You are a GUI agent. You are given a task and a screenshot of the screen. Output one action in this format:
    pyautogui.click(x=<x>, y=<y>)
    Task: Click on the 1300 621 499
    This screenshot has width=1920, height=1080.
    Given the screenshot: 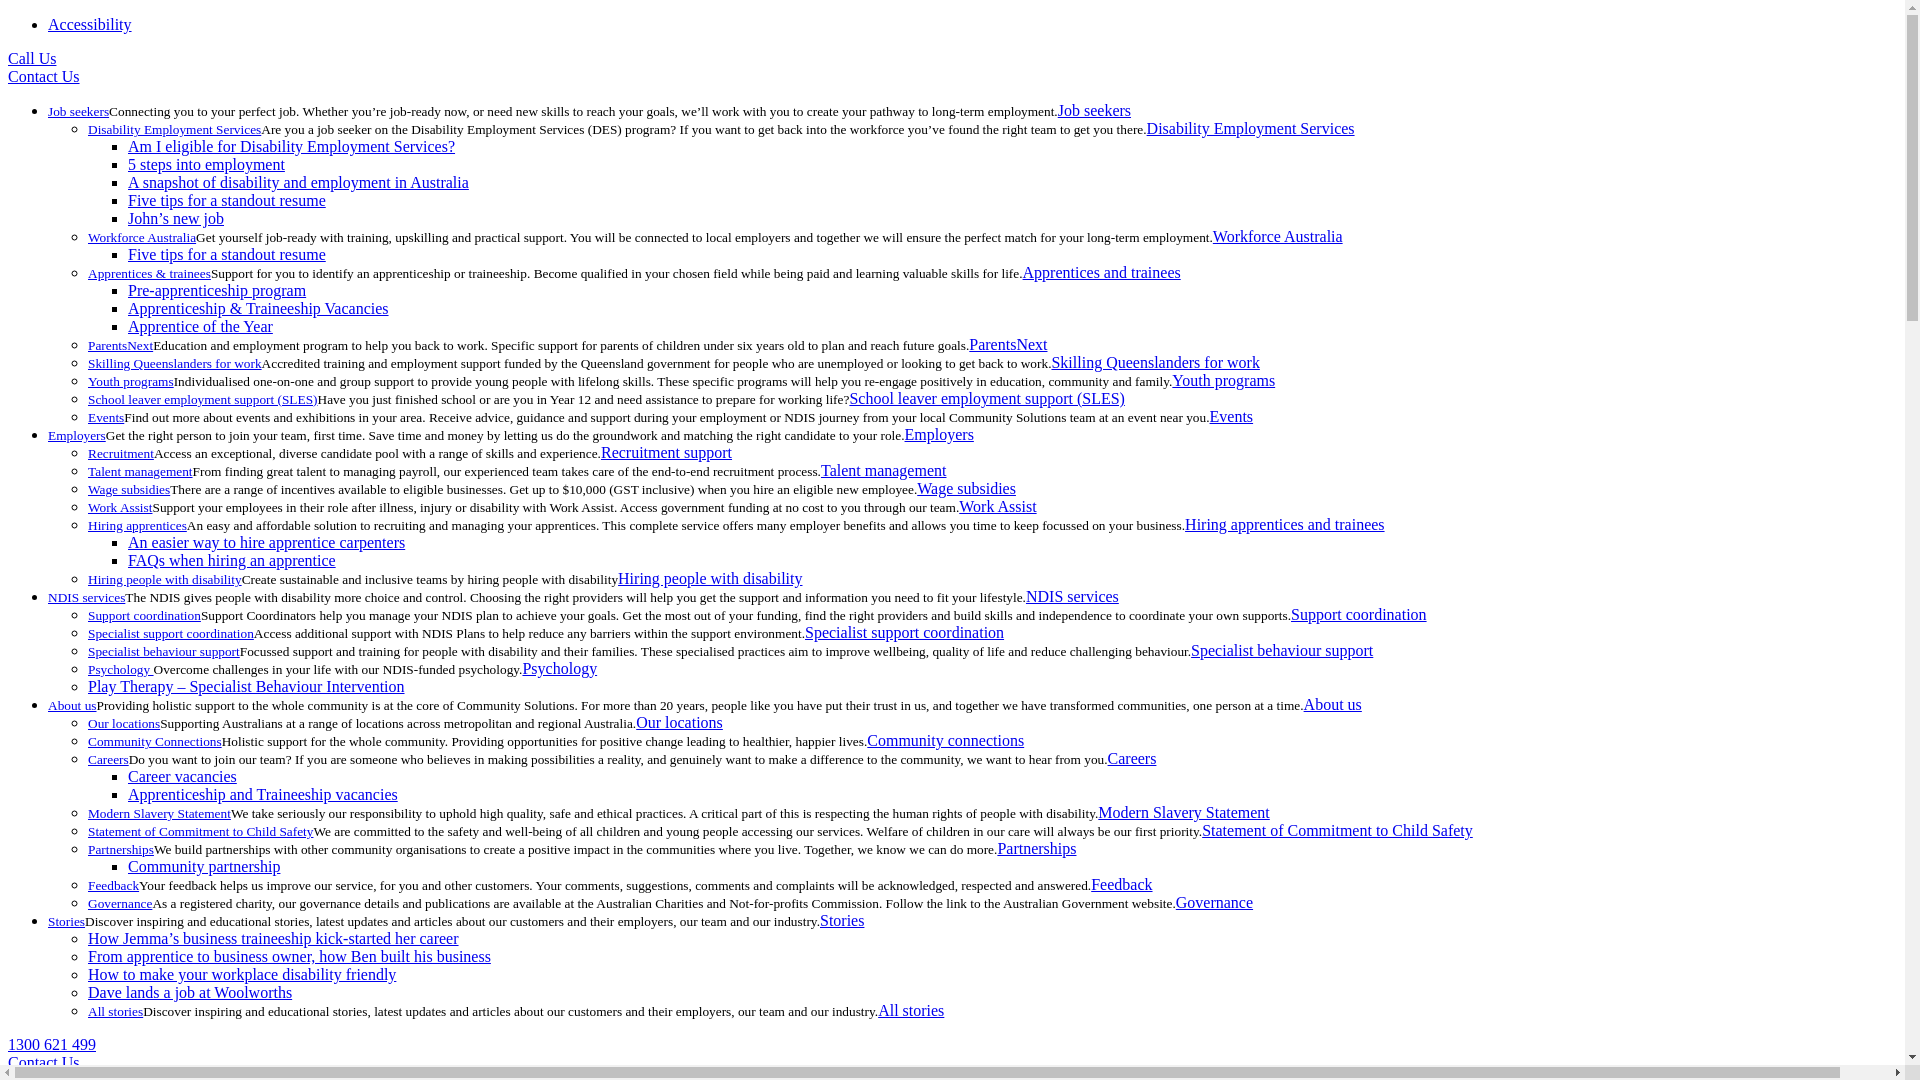 What is the action you would take?
    pyautogui.click(x=52, y=1044)
    